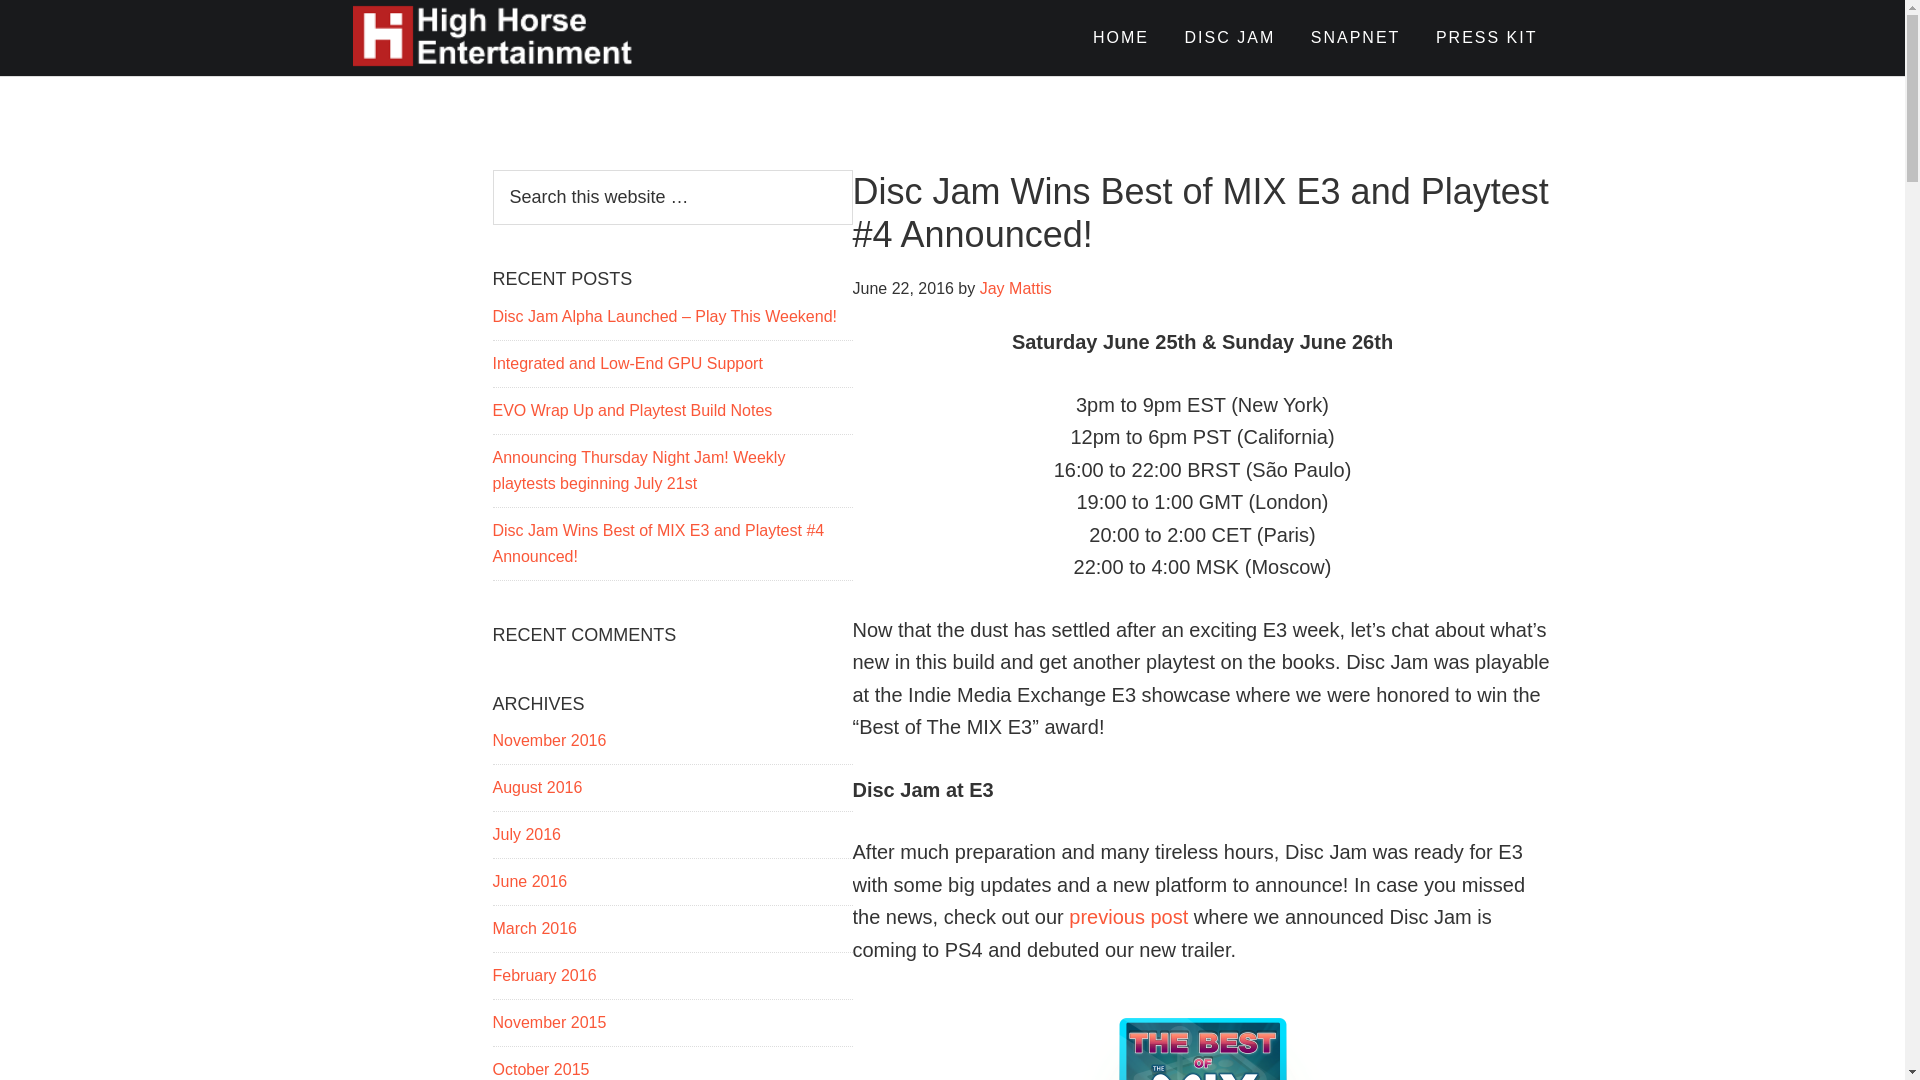  What do you see at coordinates (1486, 38) in the screenshot?
I see `PRESS KIT` at bounding box center [1486, 38].